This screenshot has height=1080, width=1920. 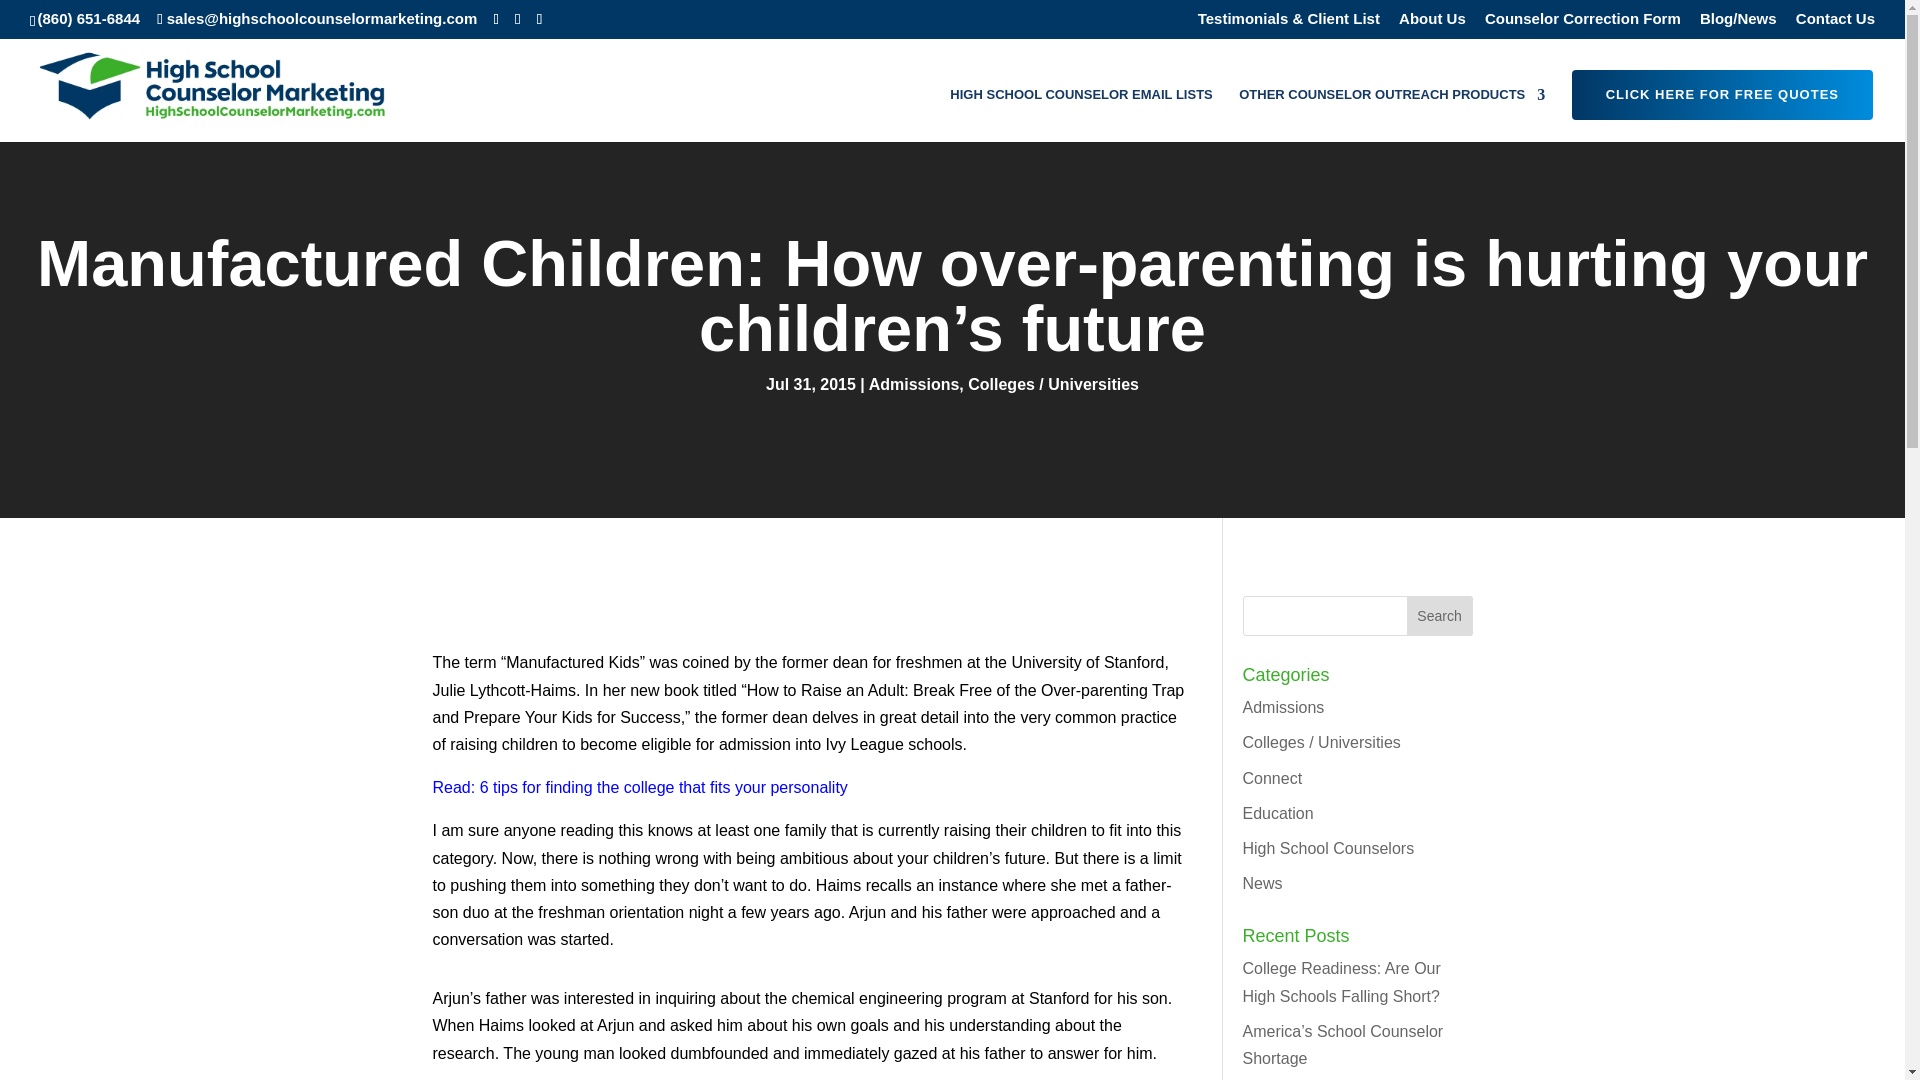 I want to click on HIGH SCHOOL COUNSELOR EMAIL LISTS, so click(x=1080, y=114).